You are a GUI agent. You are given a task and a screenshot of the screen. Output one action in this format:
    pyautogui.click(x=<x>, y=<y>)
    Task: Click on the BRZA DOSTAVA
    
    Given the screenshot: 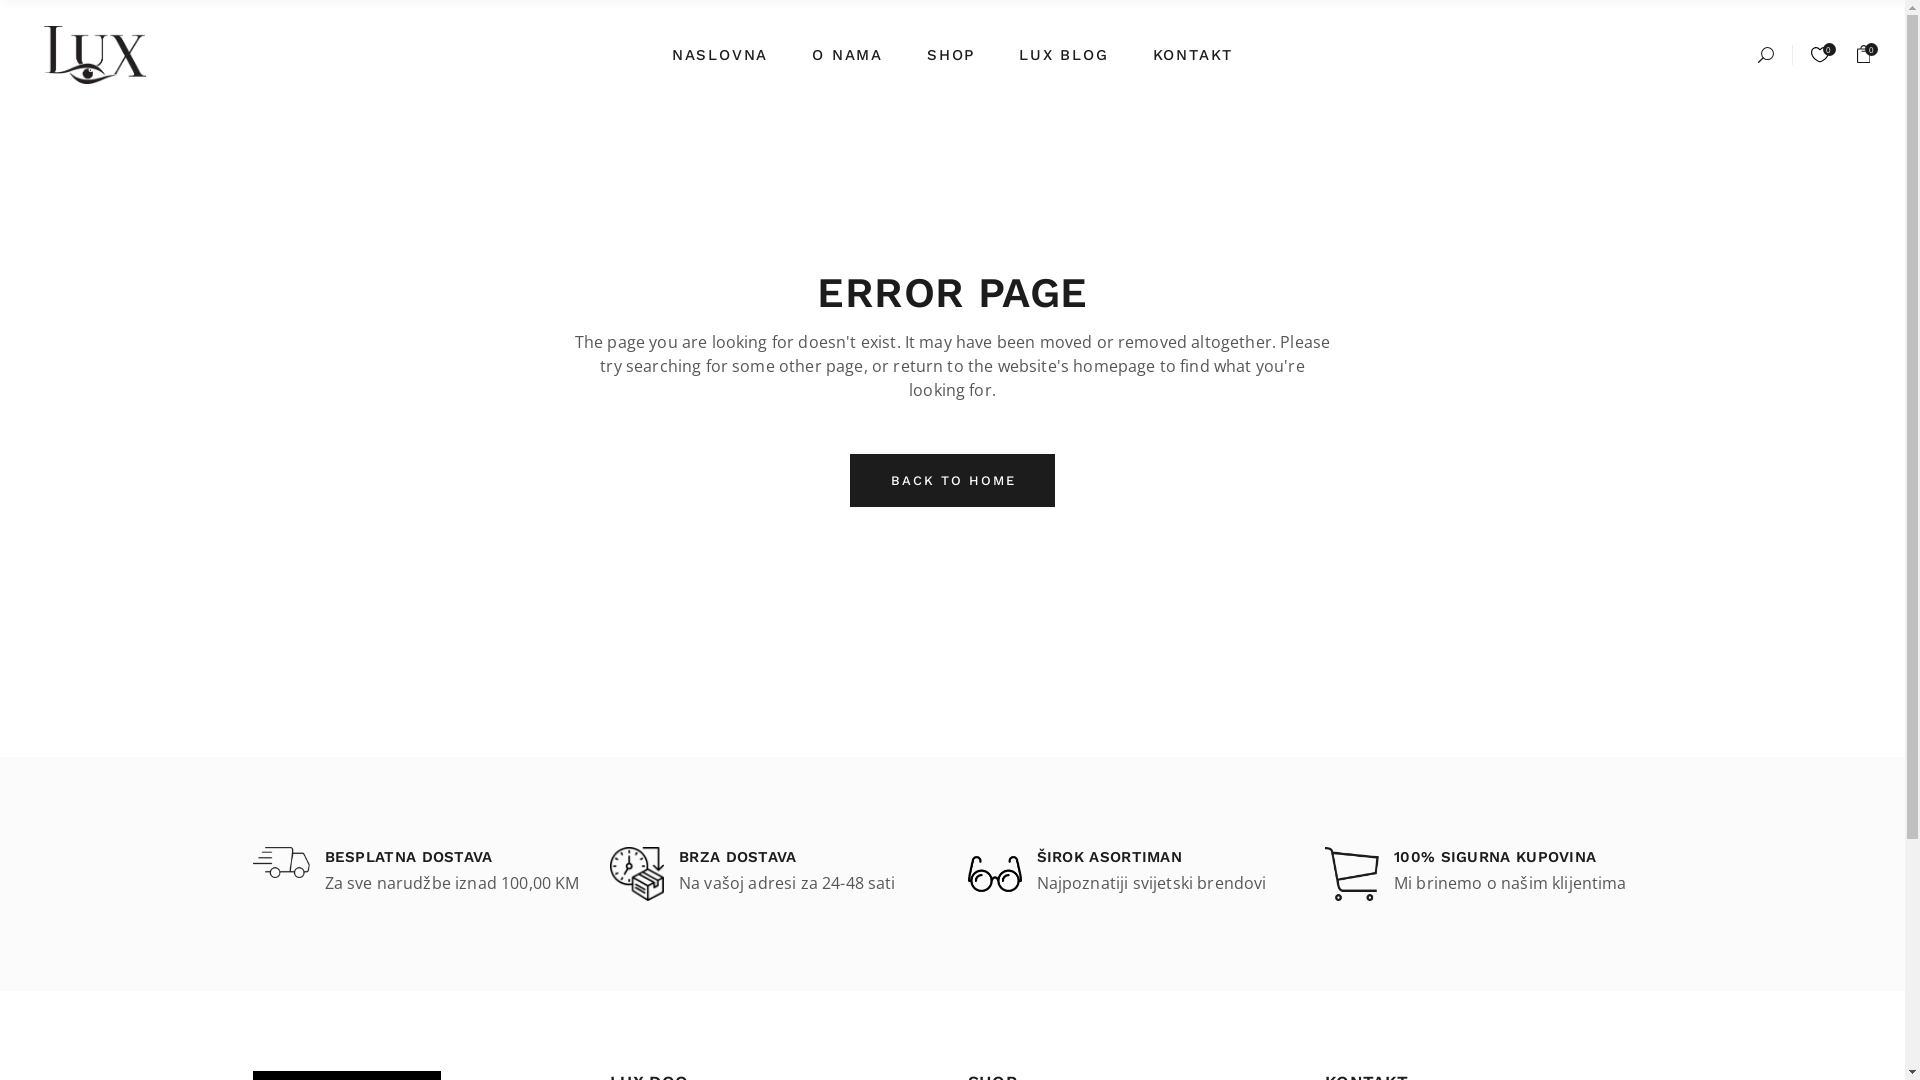 What is the action you would take?
    pyautogui.click(x=808, y=858)
    